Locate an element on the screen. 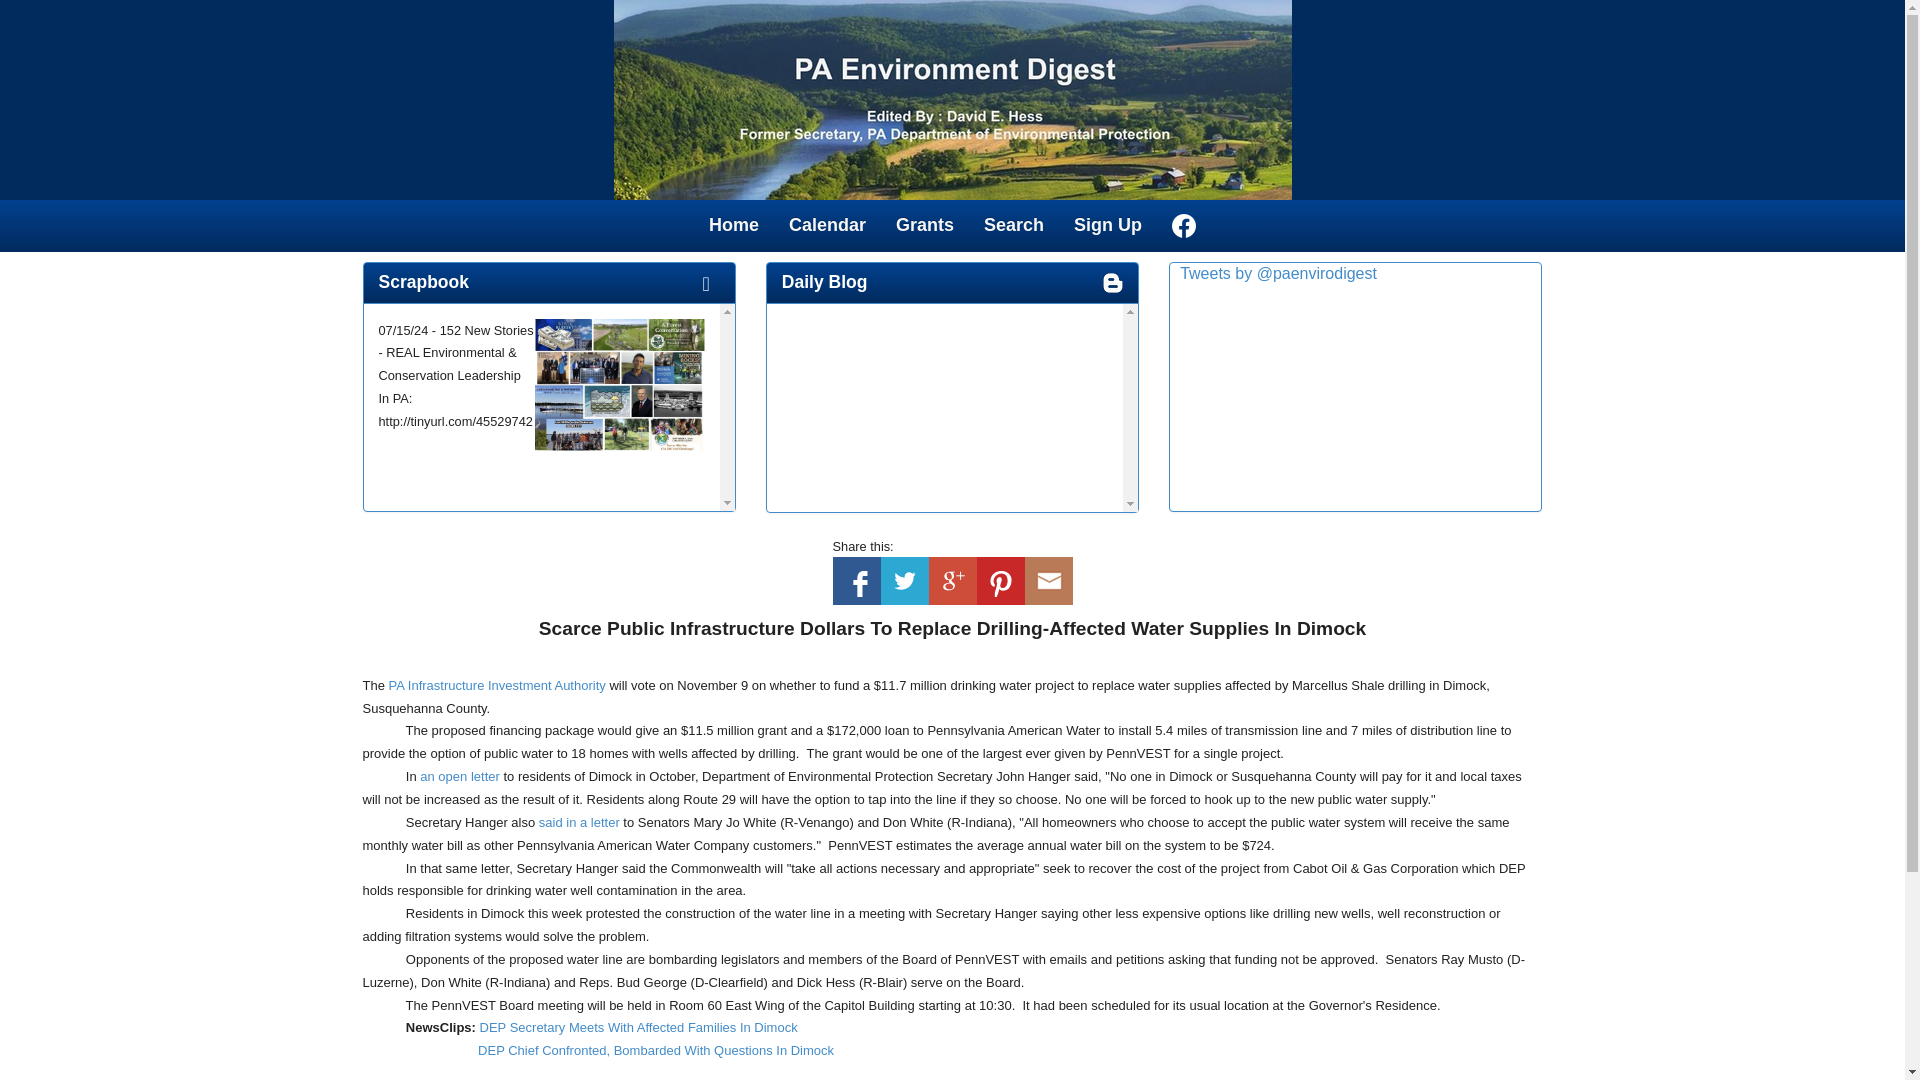 The width and height of the screenshot is (1920, 1080). DEP Secretary Meets With Affected Families In Dimock is located at coordinates (639, 1026).